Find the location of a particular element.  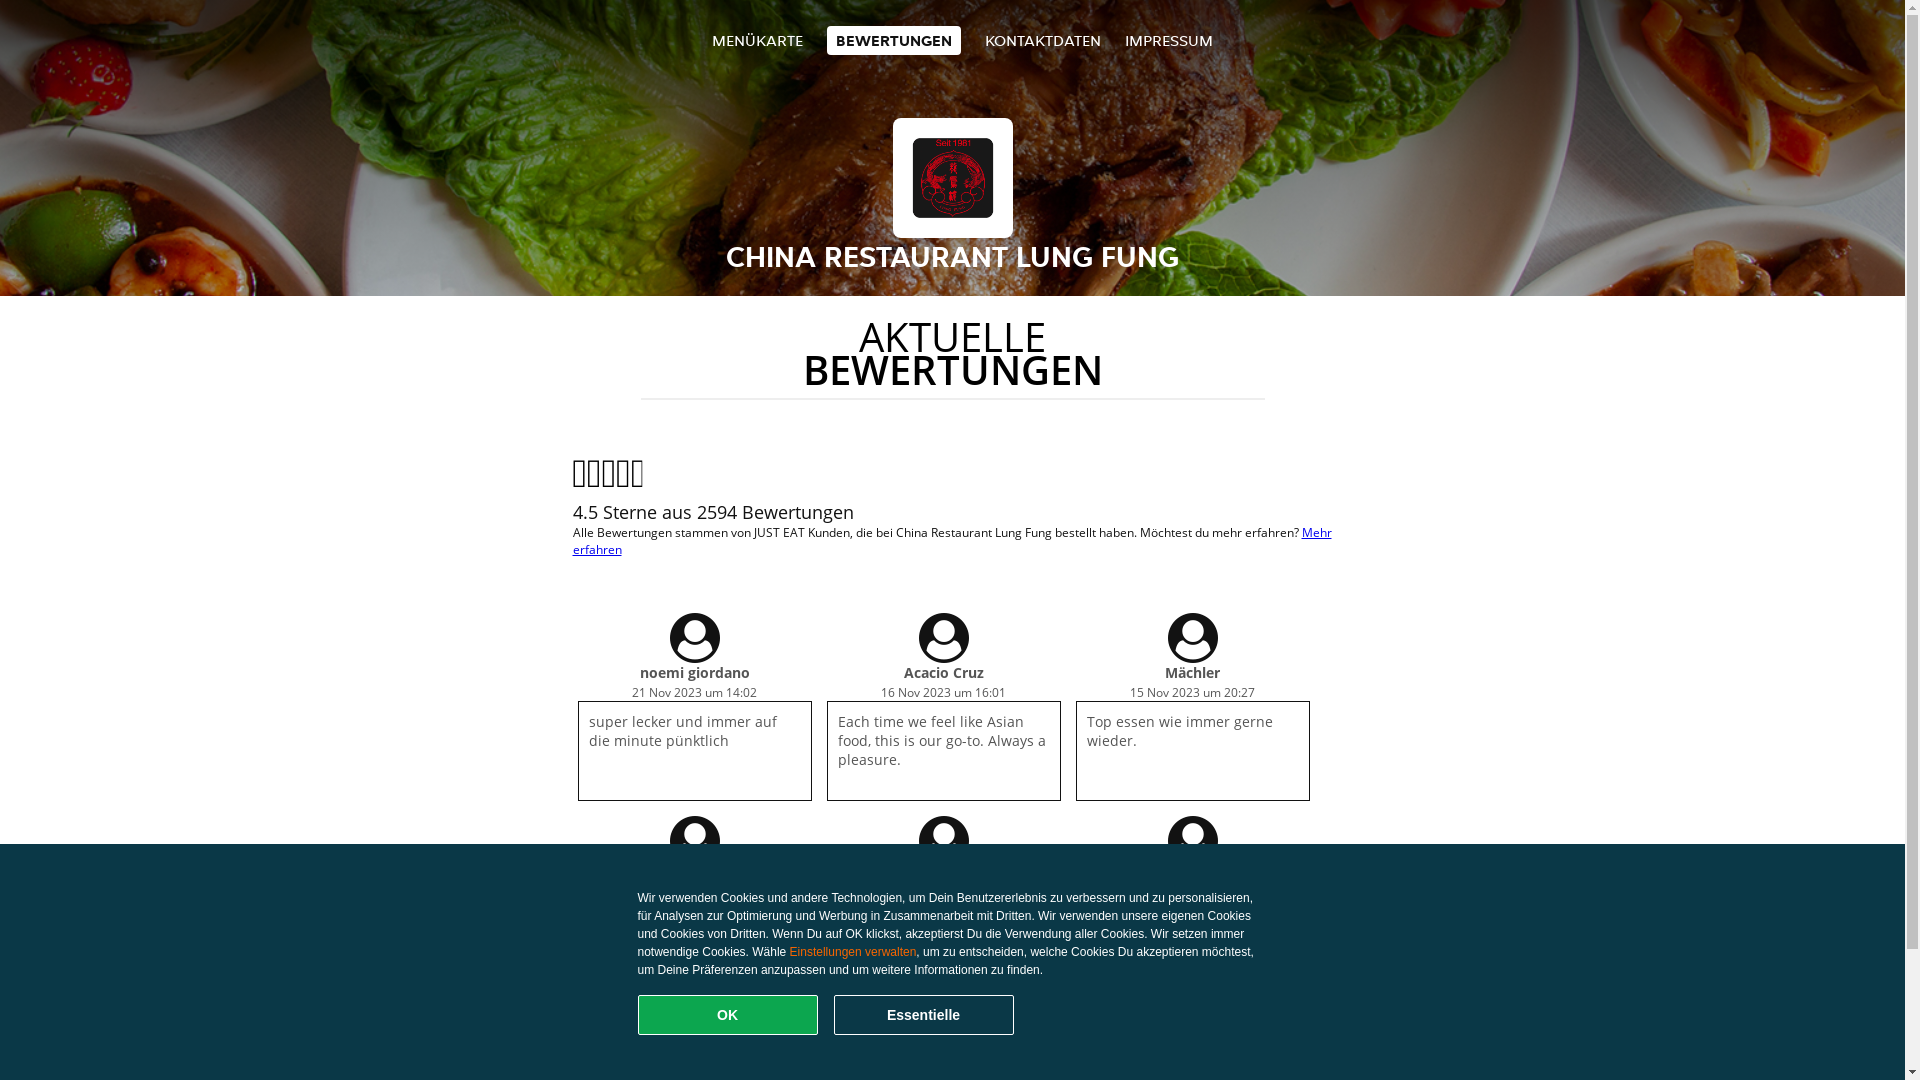

KONTAKTDATEN is located at coordinates (1043, 40).